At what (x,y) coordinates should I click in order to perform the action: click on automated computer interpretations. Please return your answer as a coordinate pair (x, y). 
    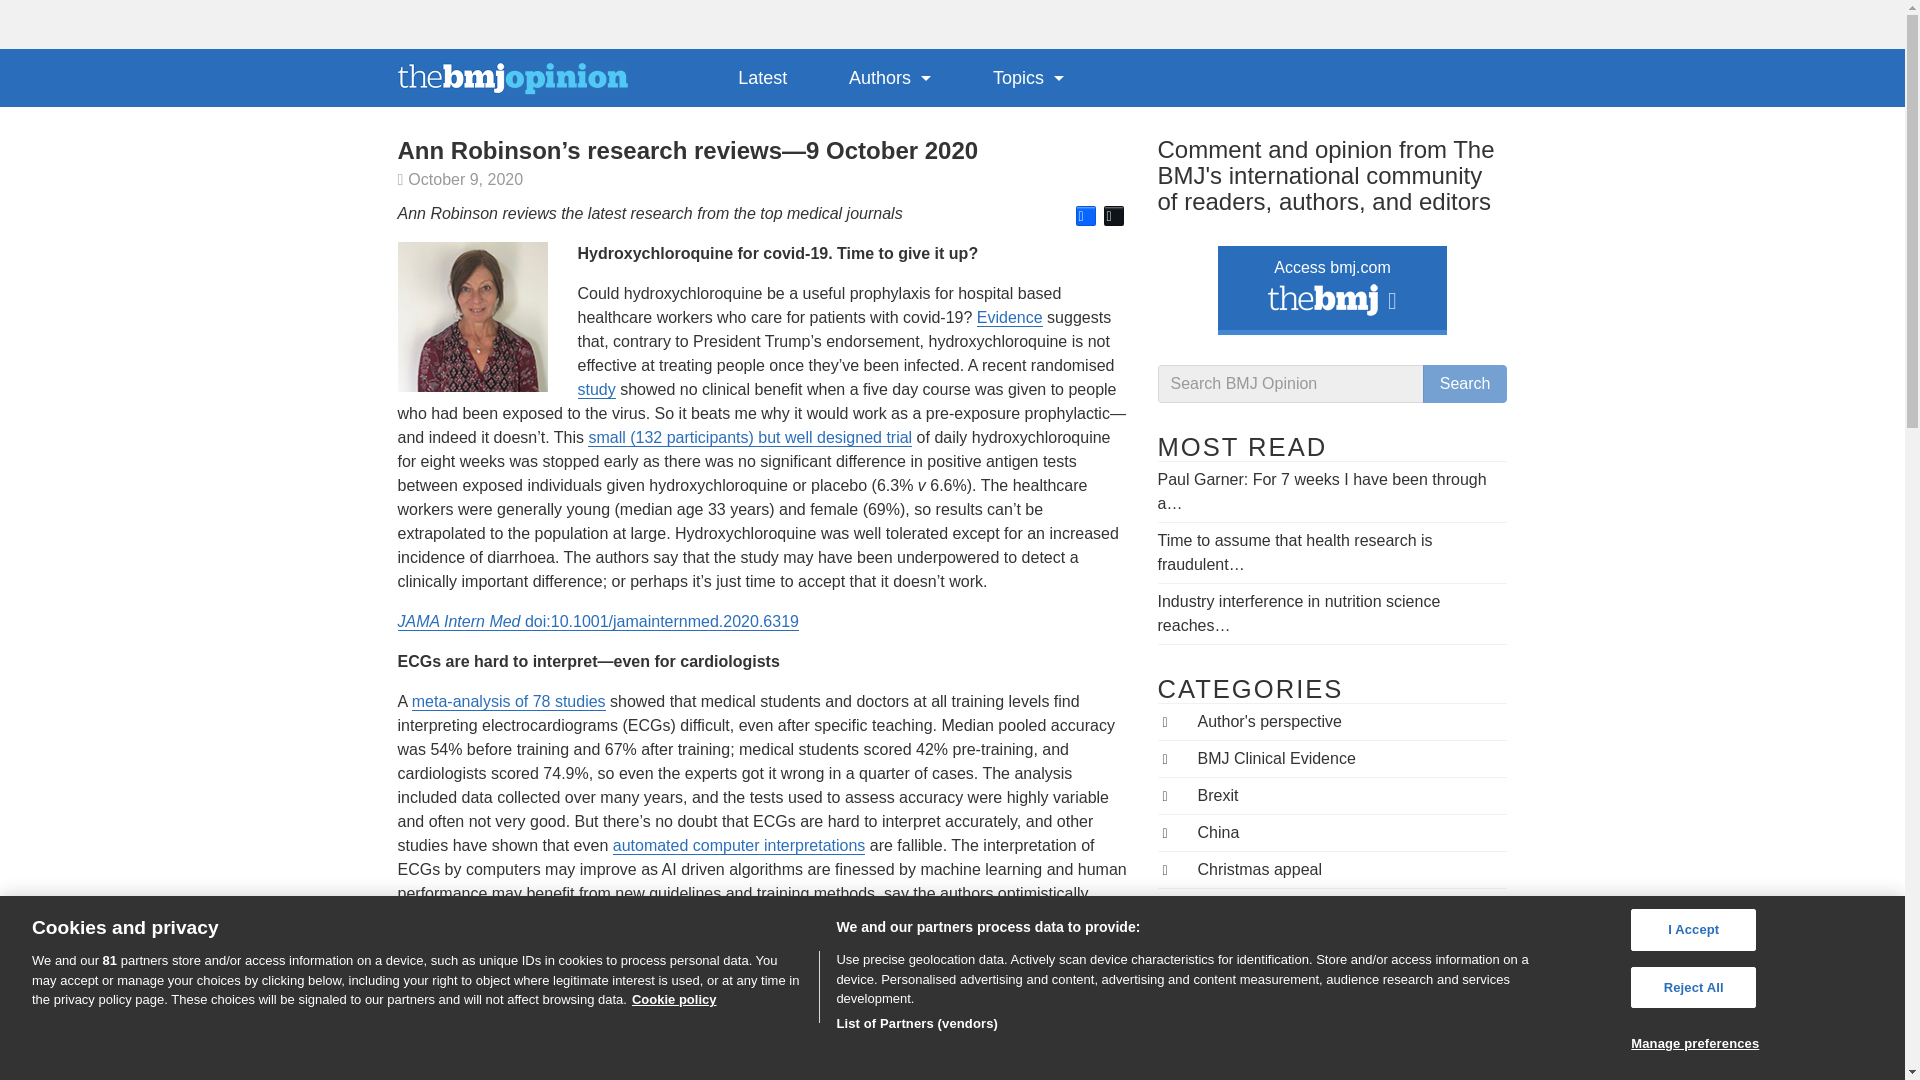
    Looking at the image, I should click on (738, 846).